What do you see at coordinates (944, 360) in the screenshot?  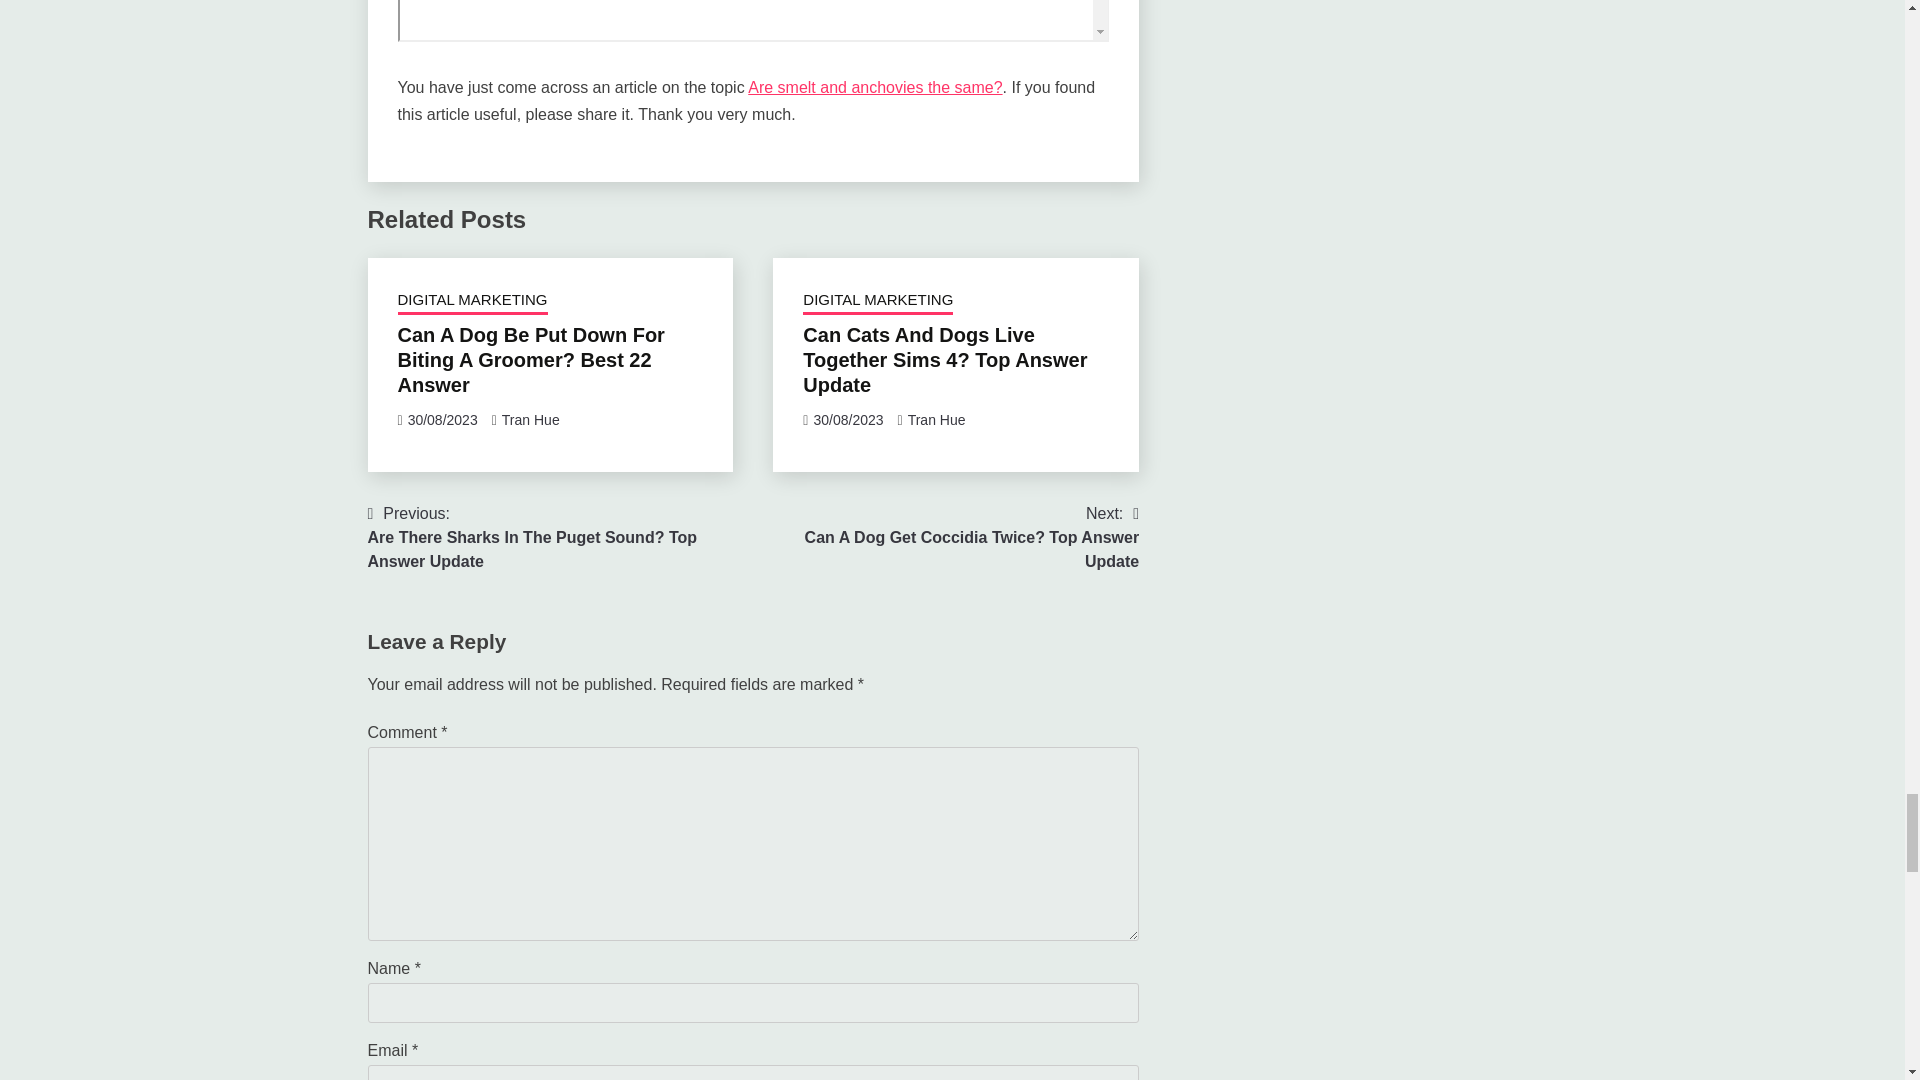 I see `Can Cats And Dogs Live Together Sims 4? Top Answer Update` at bounding box center [944, 360].